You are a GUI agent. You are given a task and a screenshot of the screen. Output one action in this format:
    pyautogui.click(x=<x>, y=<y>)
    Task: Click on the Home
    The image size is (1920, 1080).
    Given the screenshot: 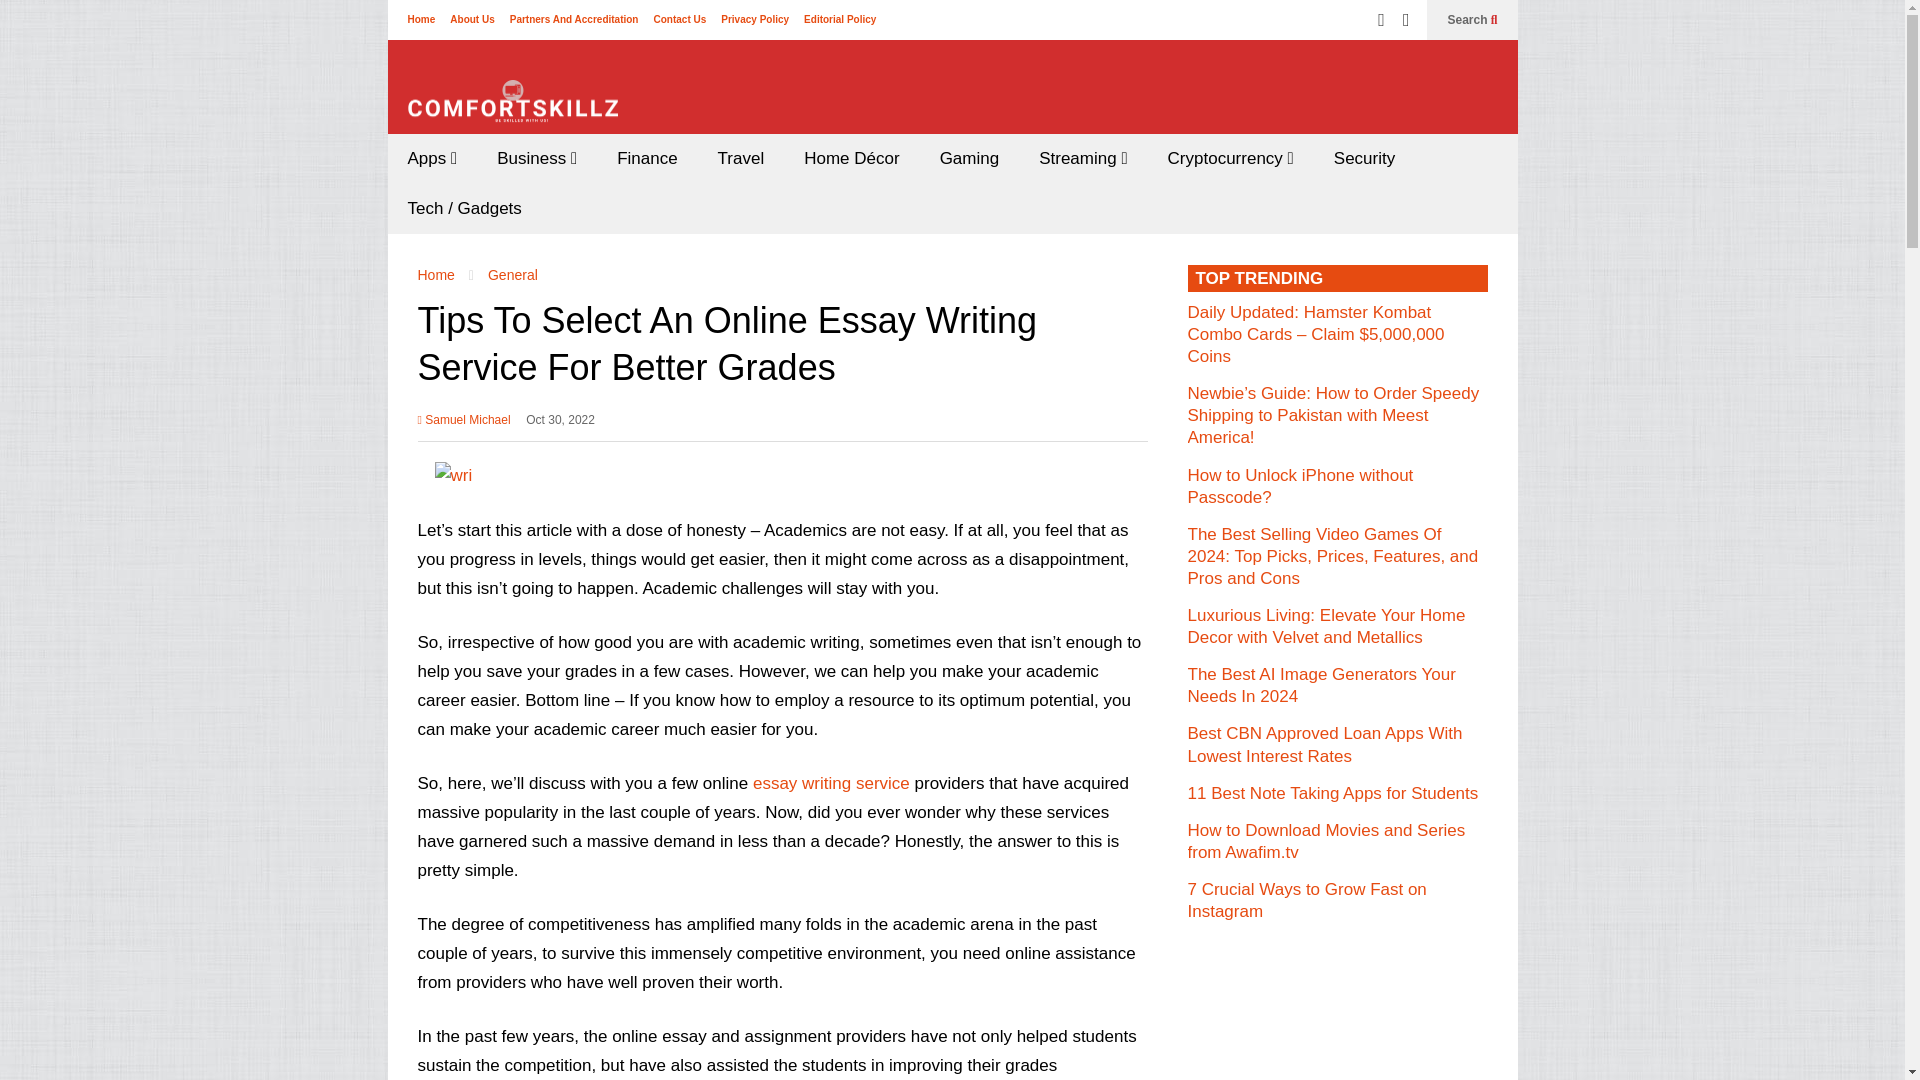 What is the action you would take?
    pyautogui.click(x=421, y=19)
    